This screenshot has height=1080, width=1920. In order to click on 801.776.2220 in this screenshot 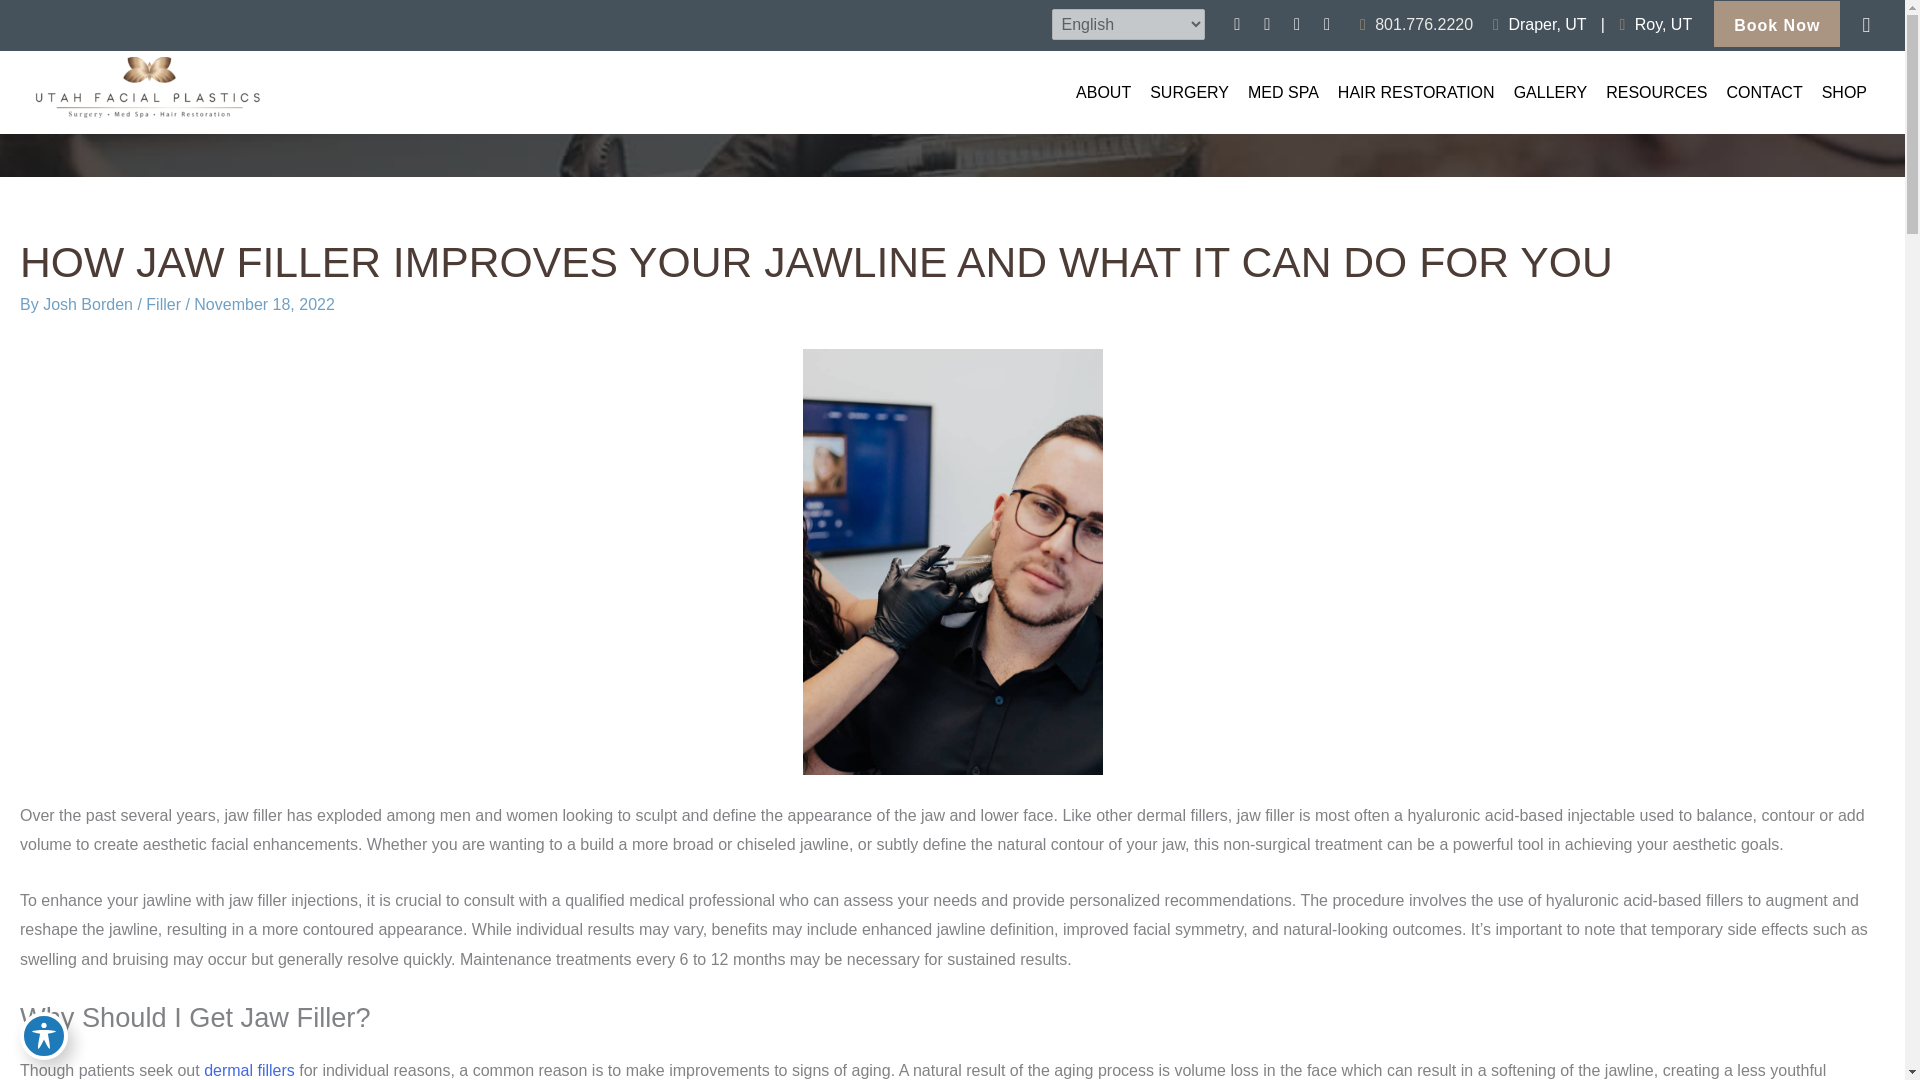, I will do `click(1416, 24)`.